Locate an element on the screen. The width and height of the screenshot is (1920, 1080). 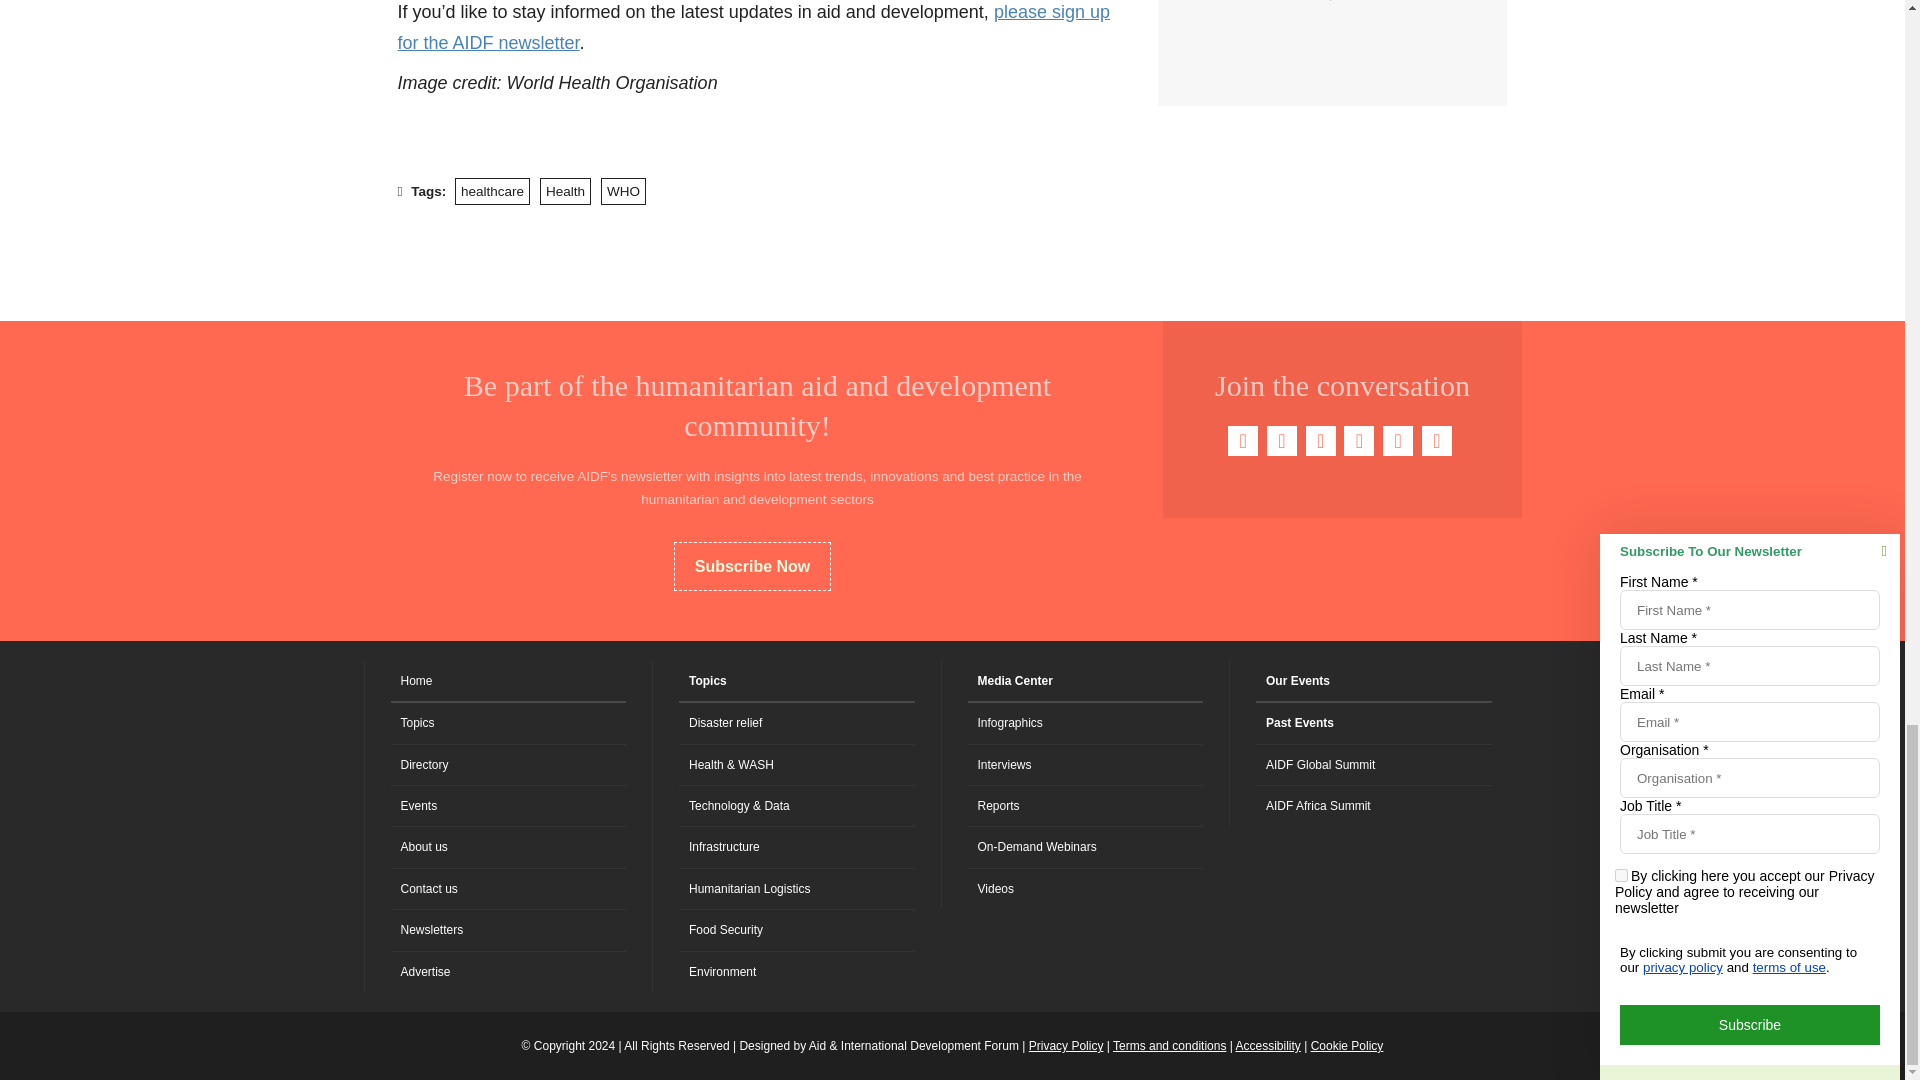
WHO is located at coordinates (622, 192).